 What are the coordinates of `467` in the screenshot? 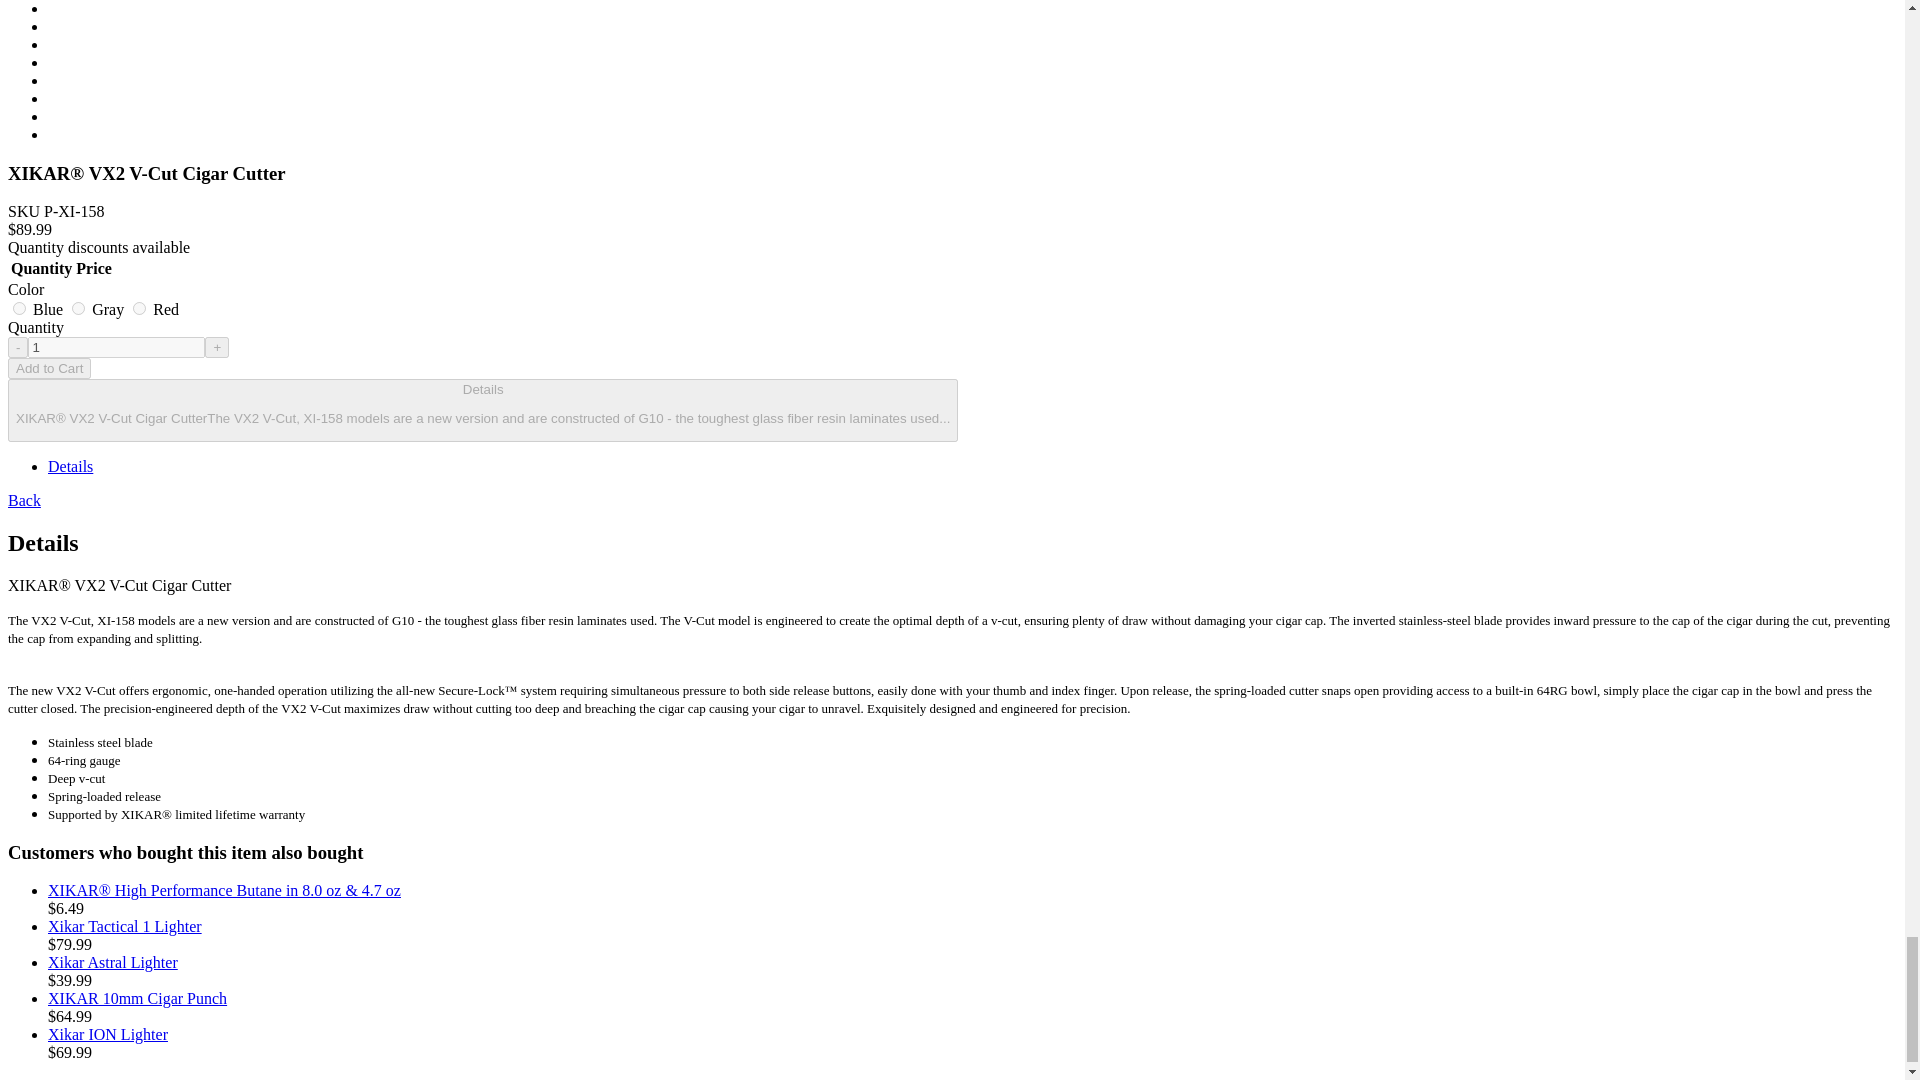 It's located at (78, 308).